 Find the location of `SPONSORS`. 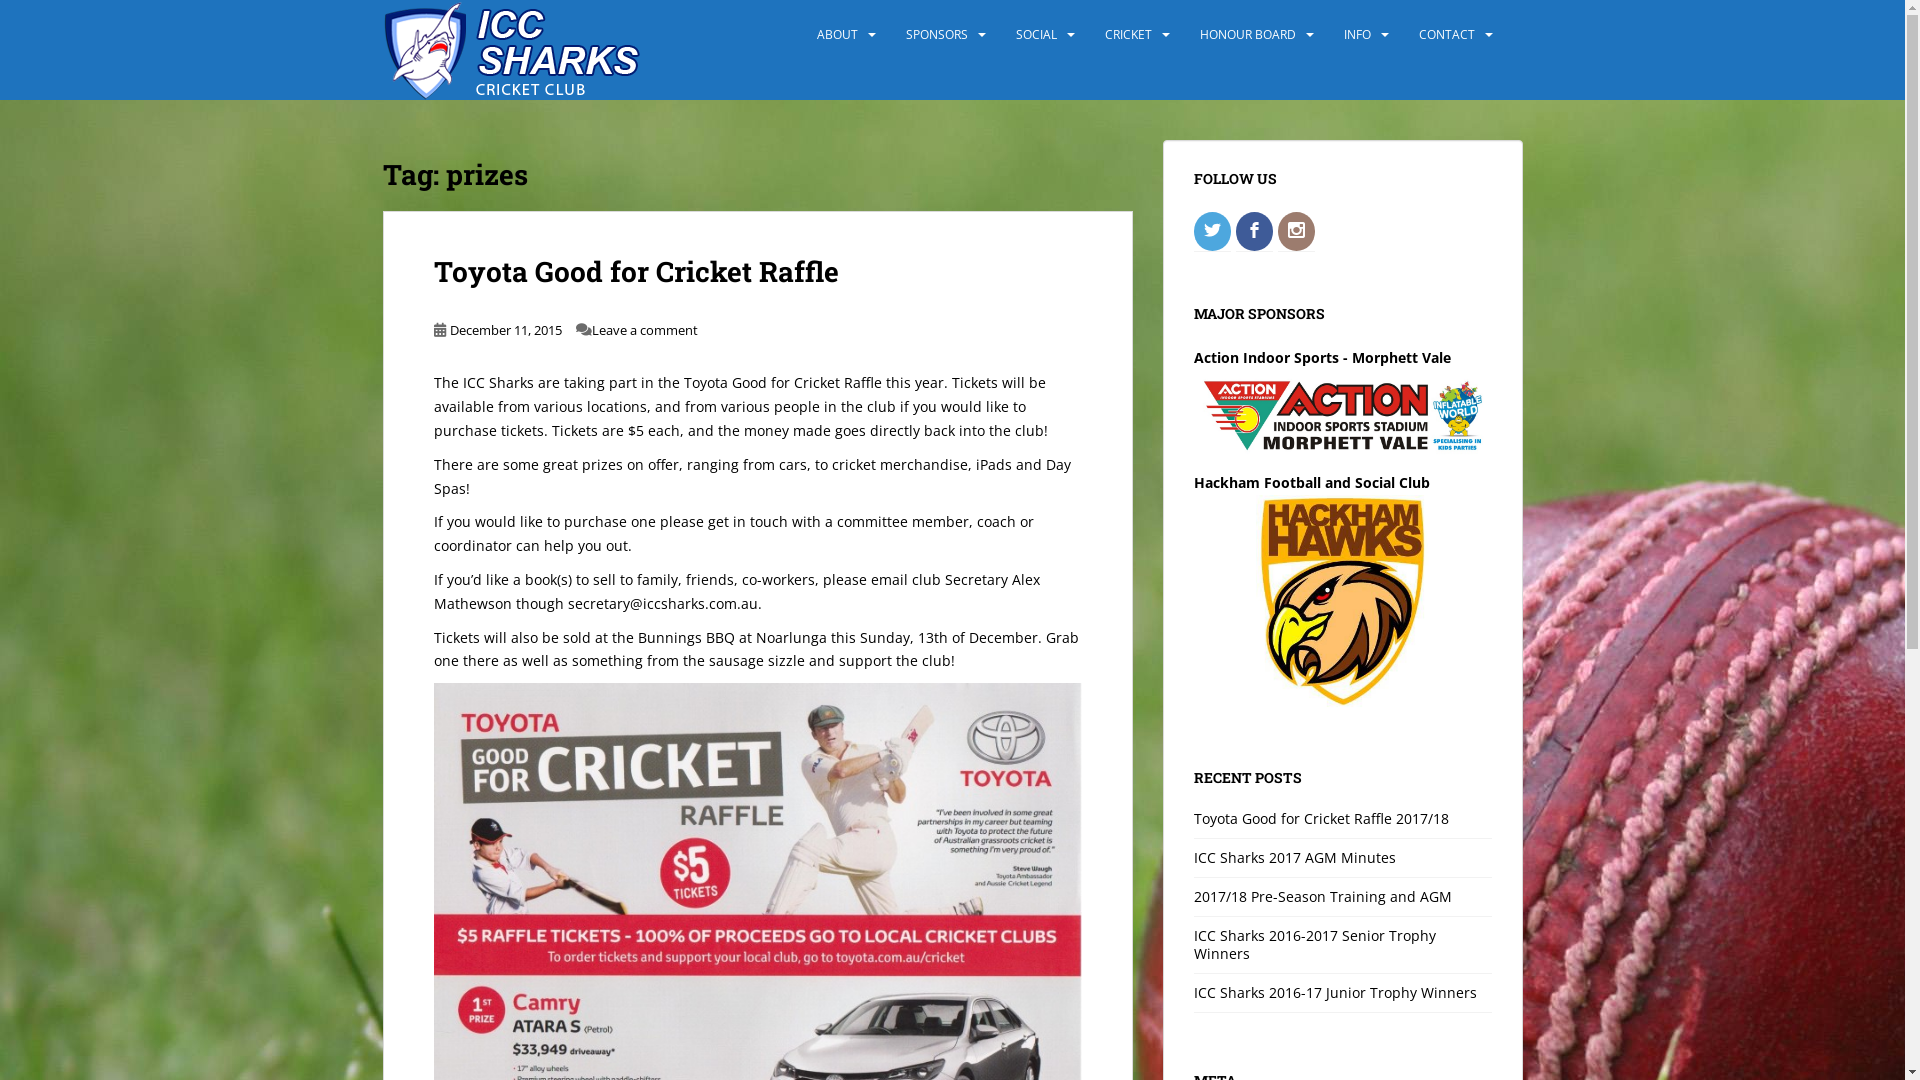

SPONSORS is located at coordinates (937, 35).